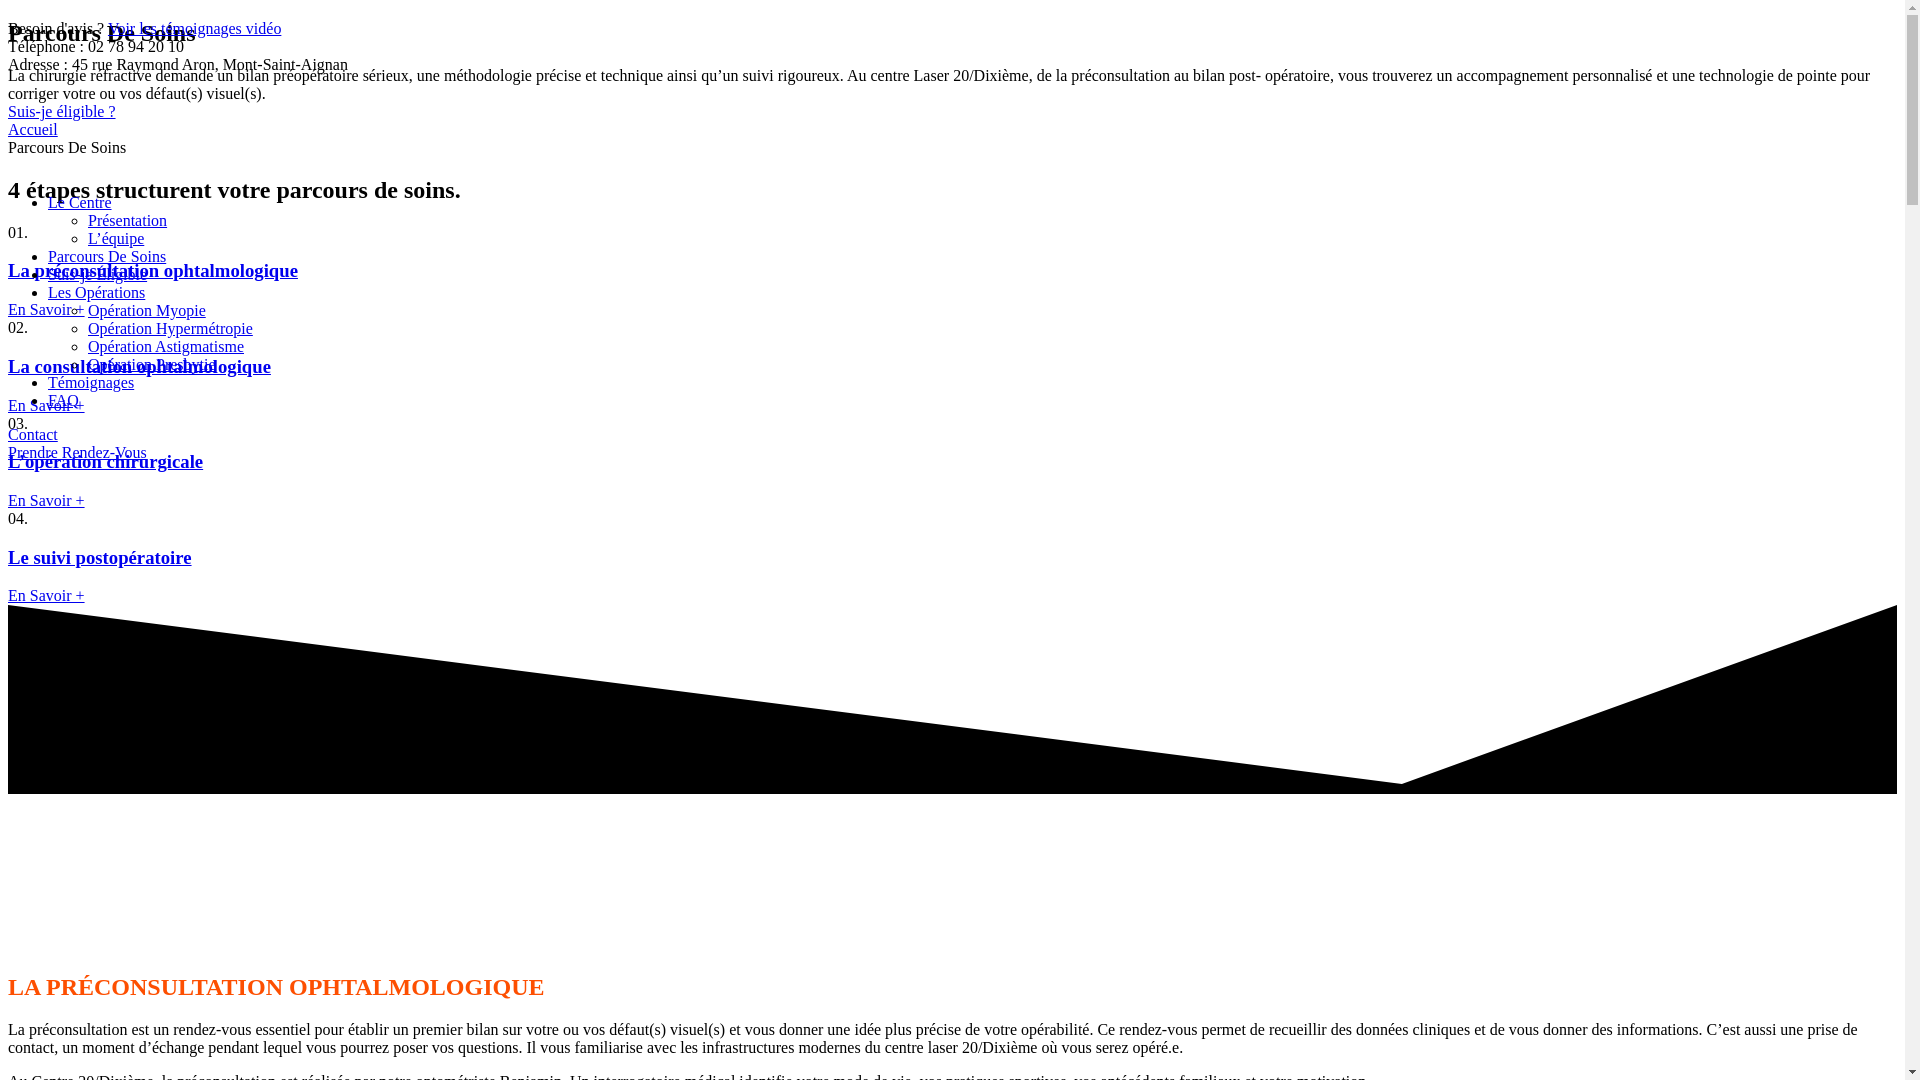  I want to click on FAQ, so click(64, 400).